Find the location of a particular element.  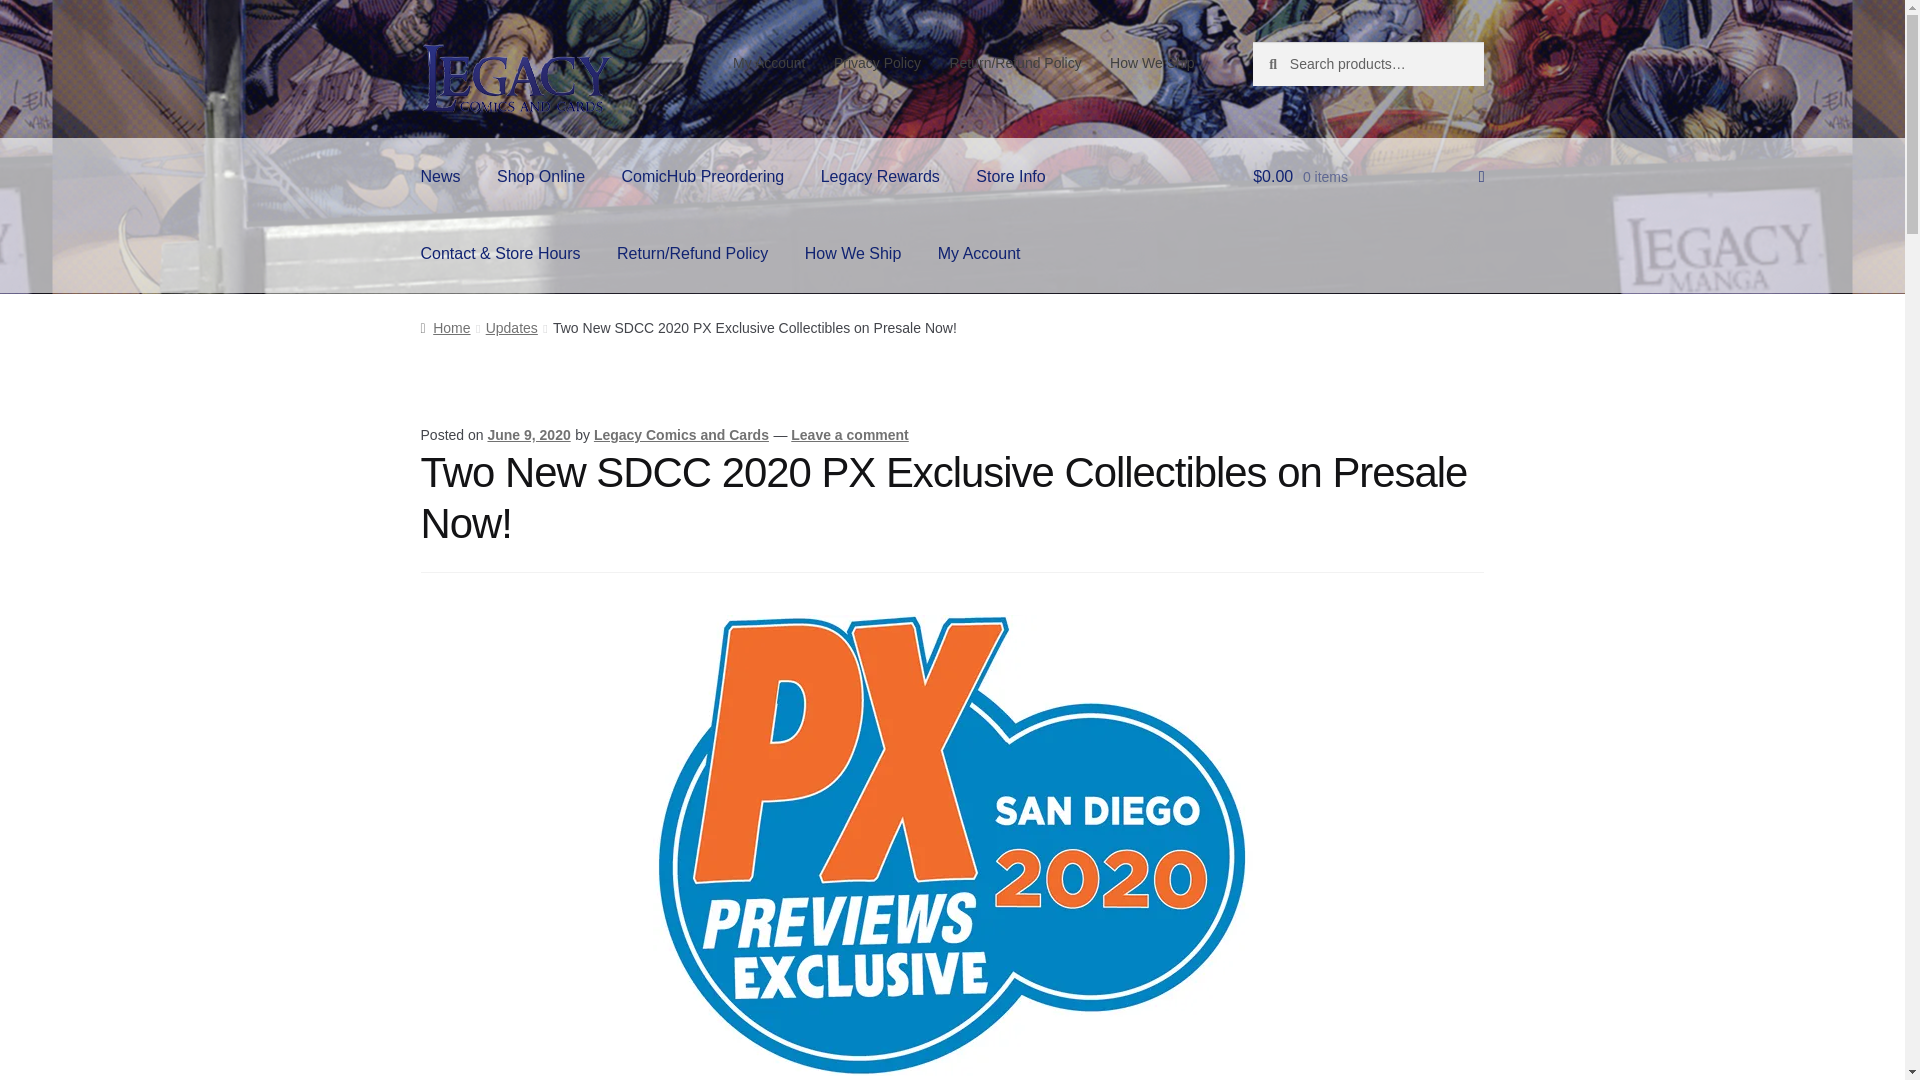

Leave a comment is located at coordinates (850, 434).